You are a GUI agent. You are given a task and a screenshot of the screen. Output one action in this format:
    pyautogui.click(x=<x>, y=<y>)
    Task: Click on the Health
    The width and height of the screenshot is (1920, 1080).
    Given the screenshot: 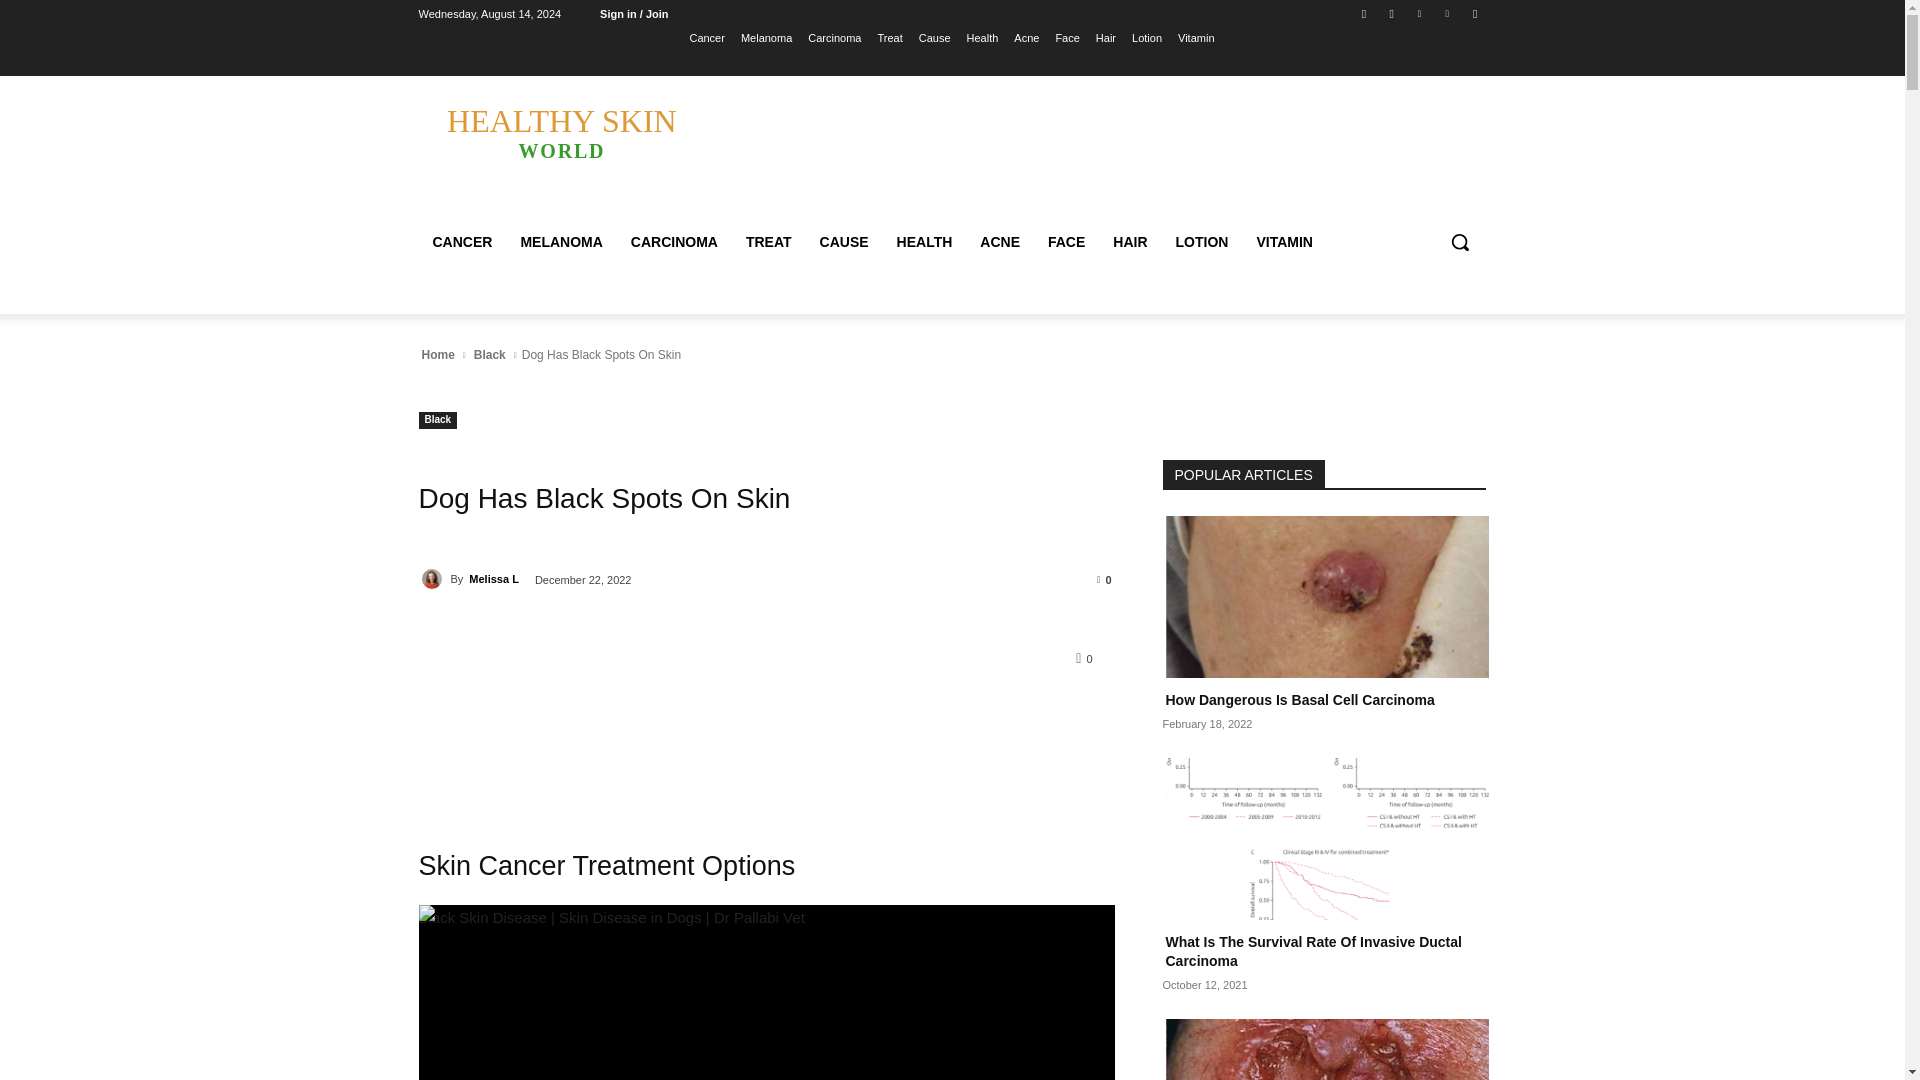 What is the action you would take?
    pyautogui.click(x=982, y=37)
    